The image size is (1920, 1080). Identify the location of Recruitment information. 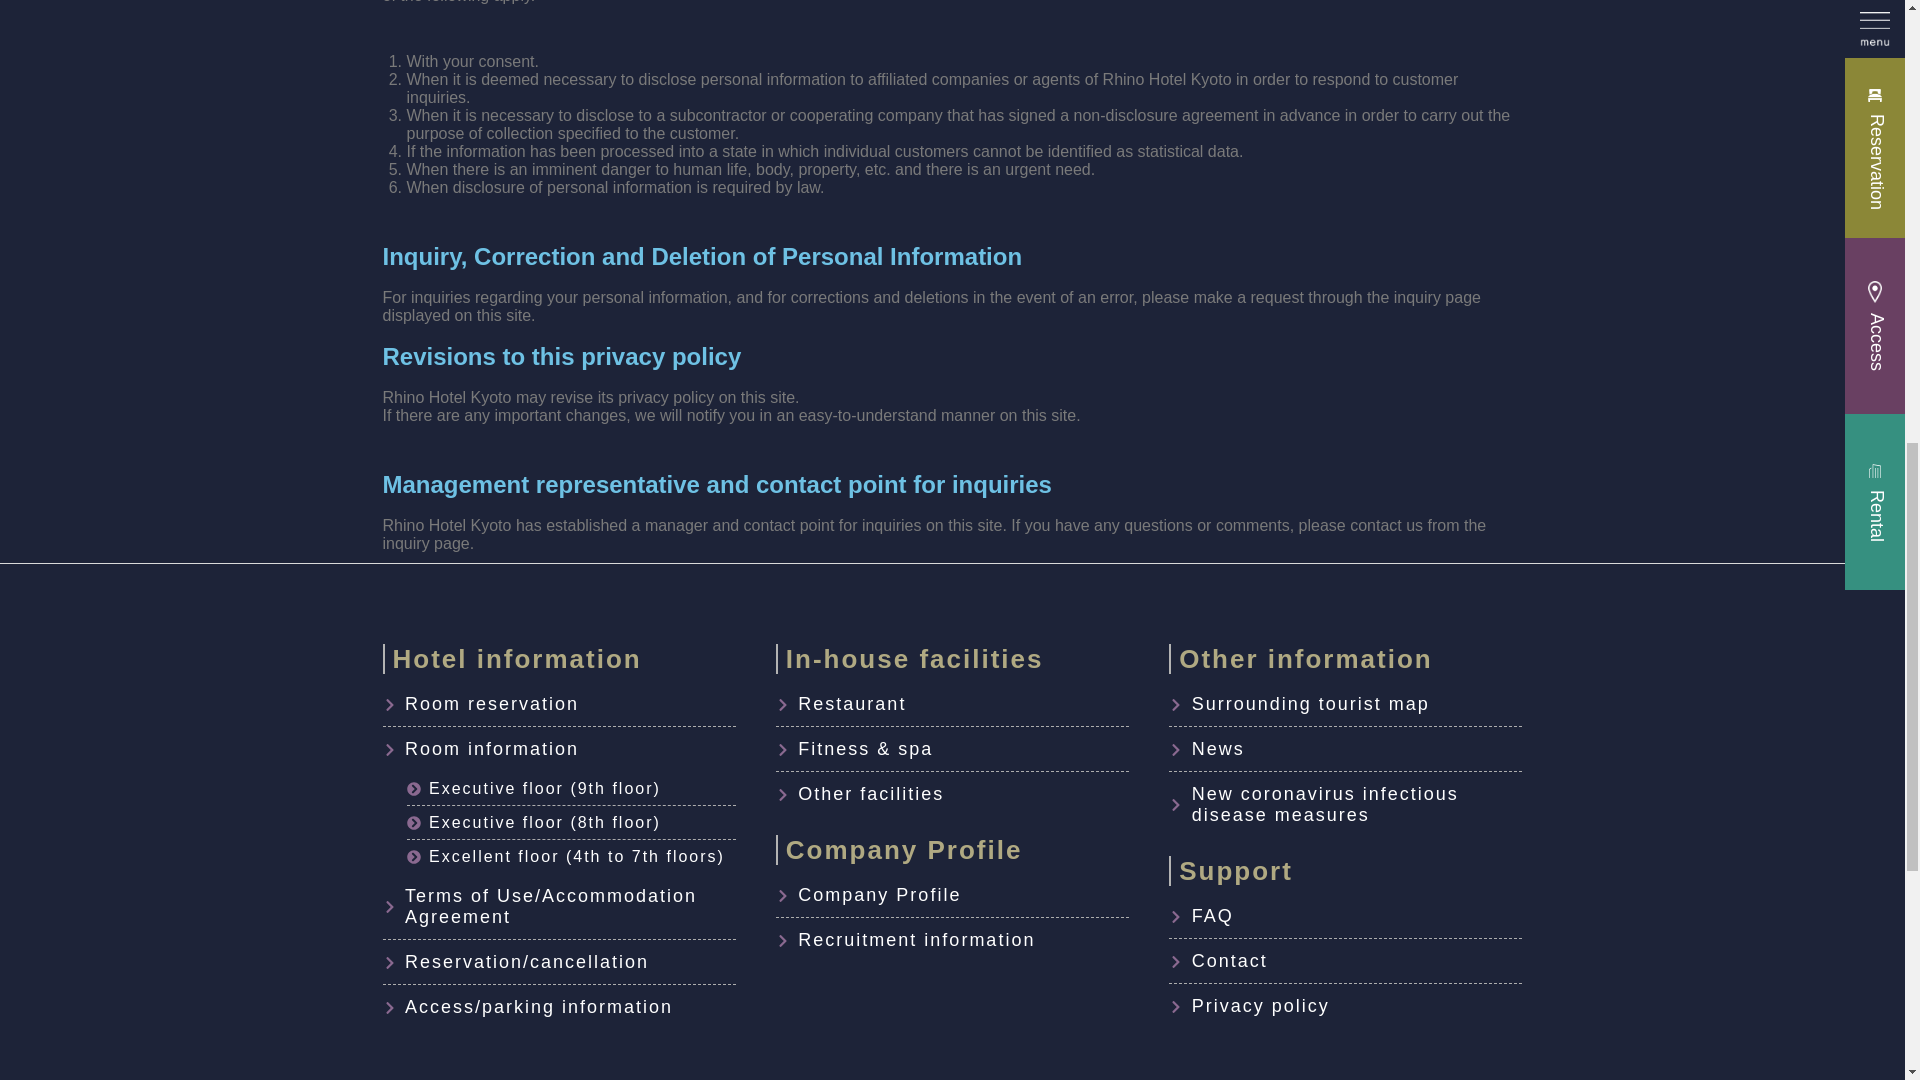
(952, 940).